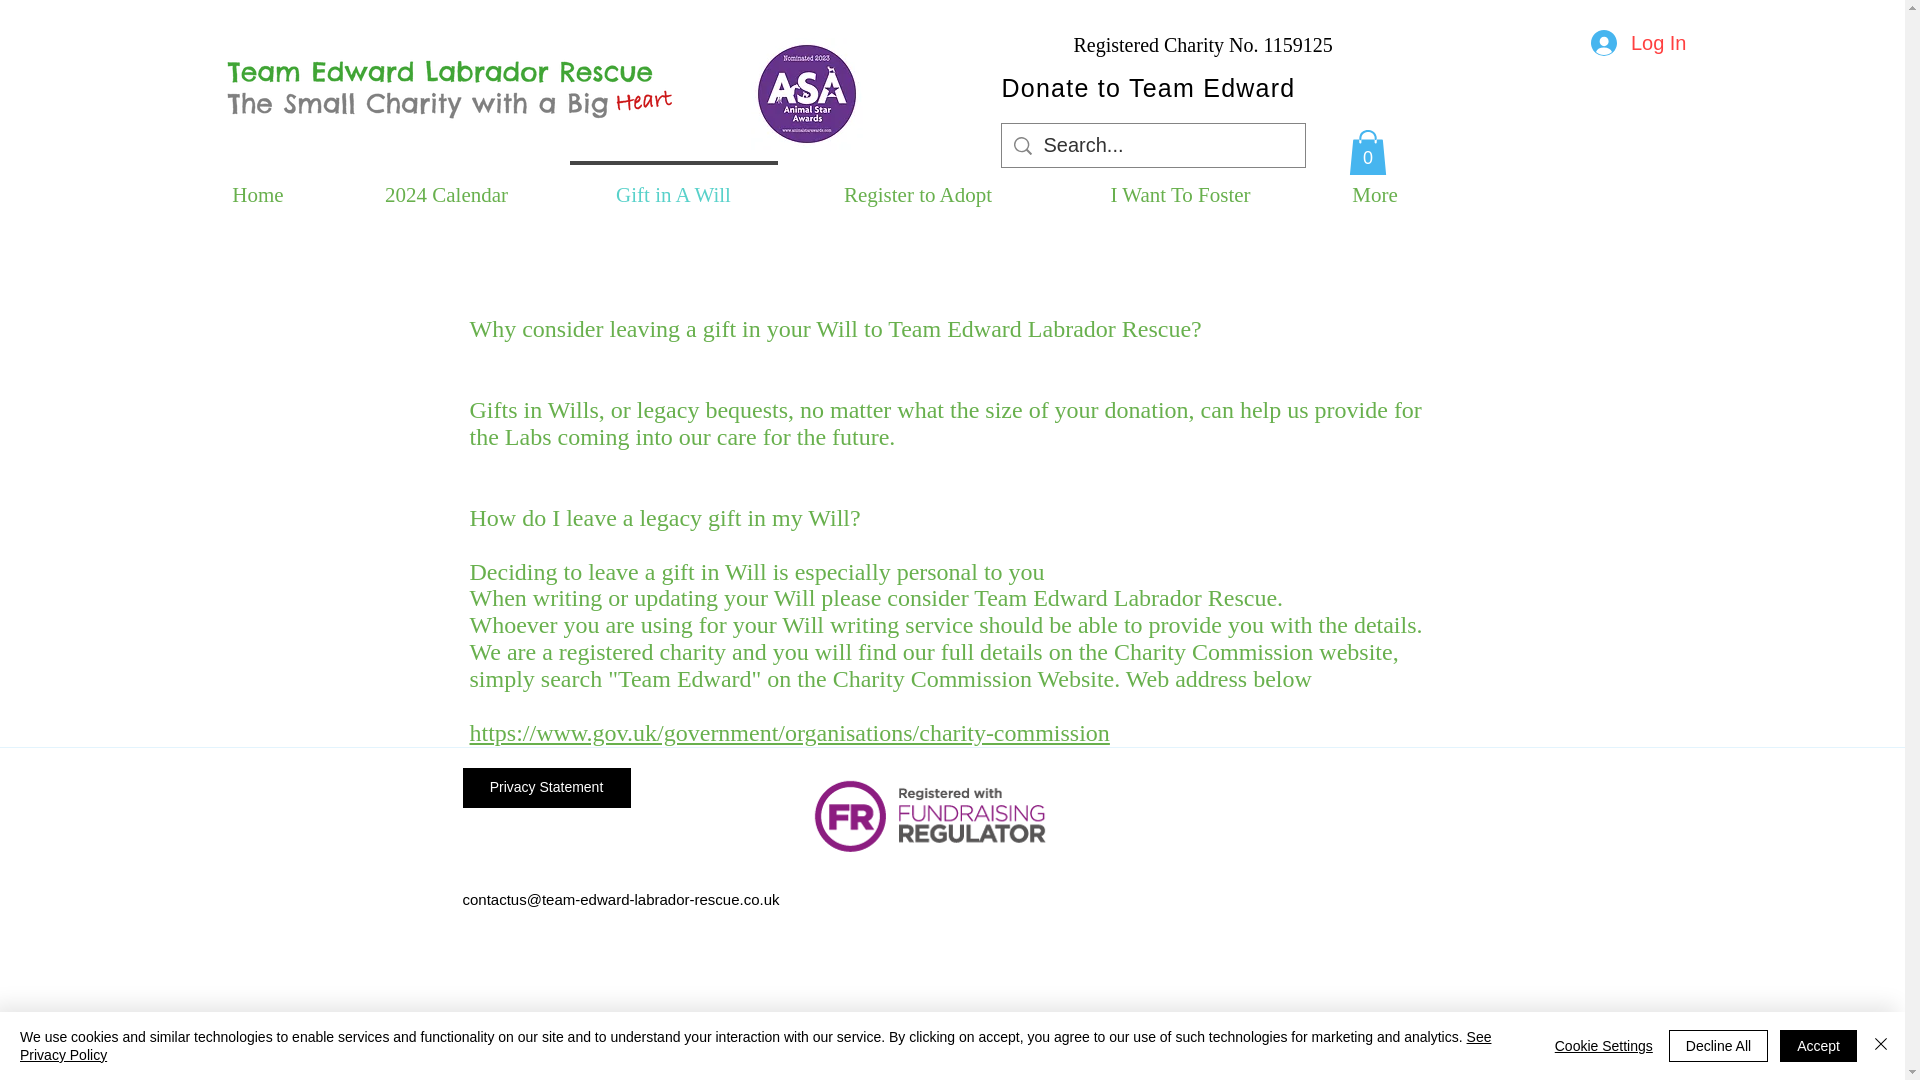 The image size is (1920, 1080). I want to click on Home, so click(258, 185).